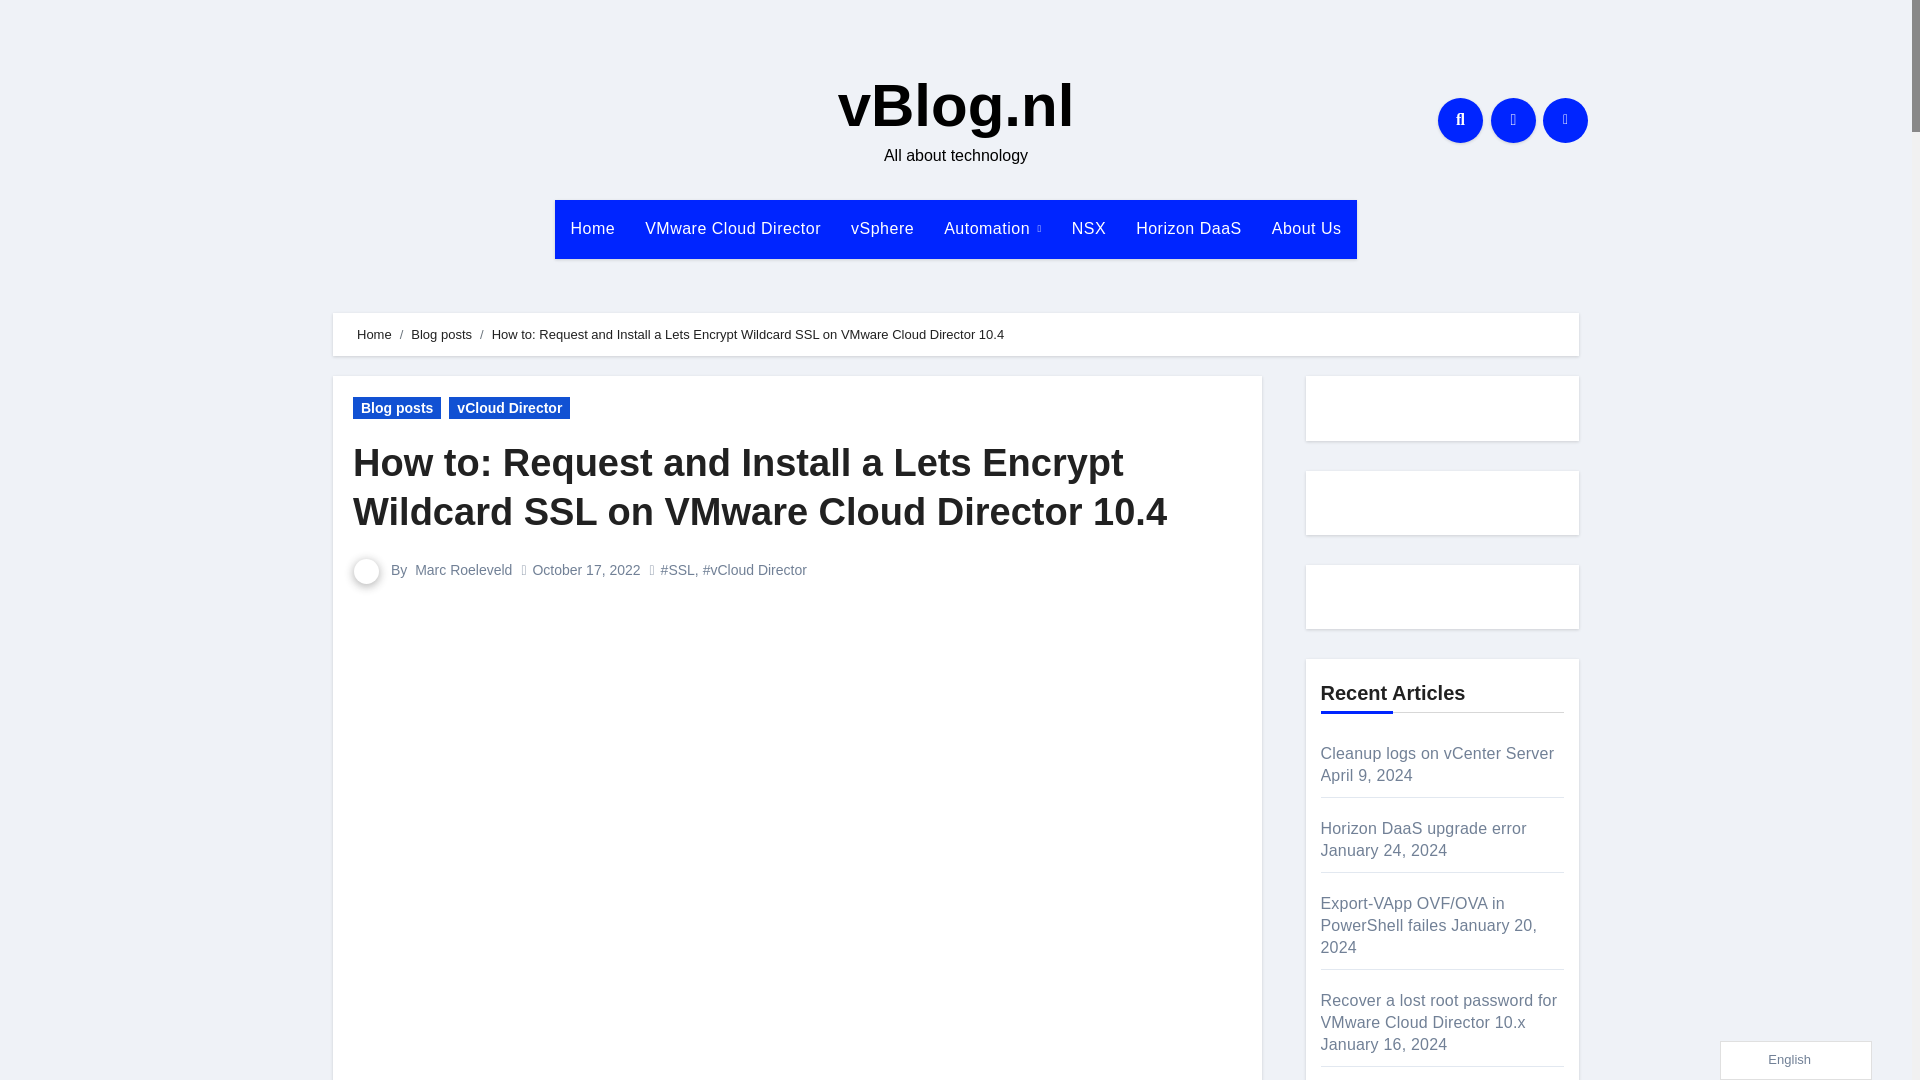 This screenshot has width=1920, height=1080. What do you see at coordinates (993, 228) in the screenshot?
I see `Automation` at bounding box center [993, 228].